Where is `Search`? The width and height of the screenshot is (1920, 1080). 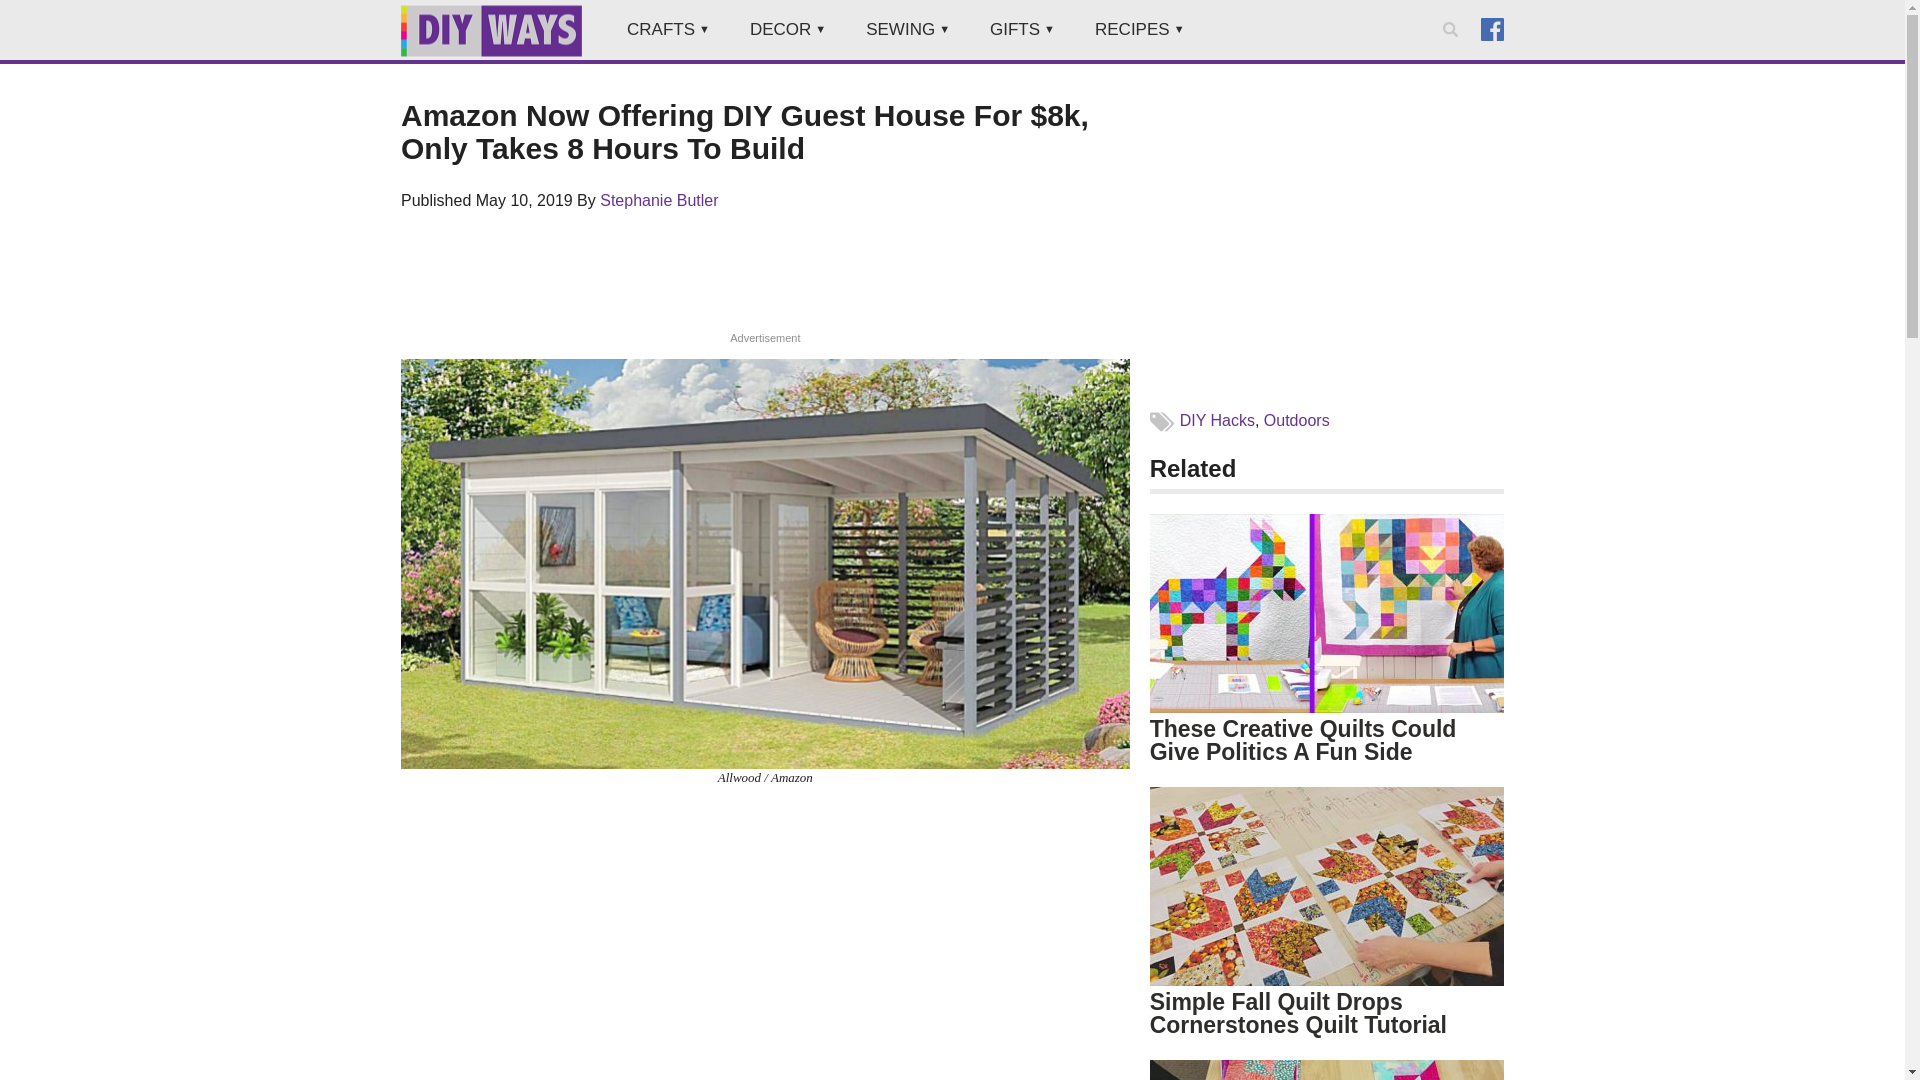 Search is located at coordinates (1454, 56).